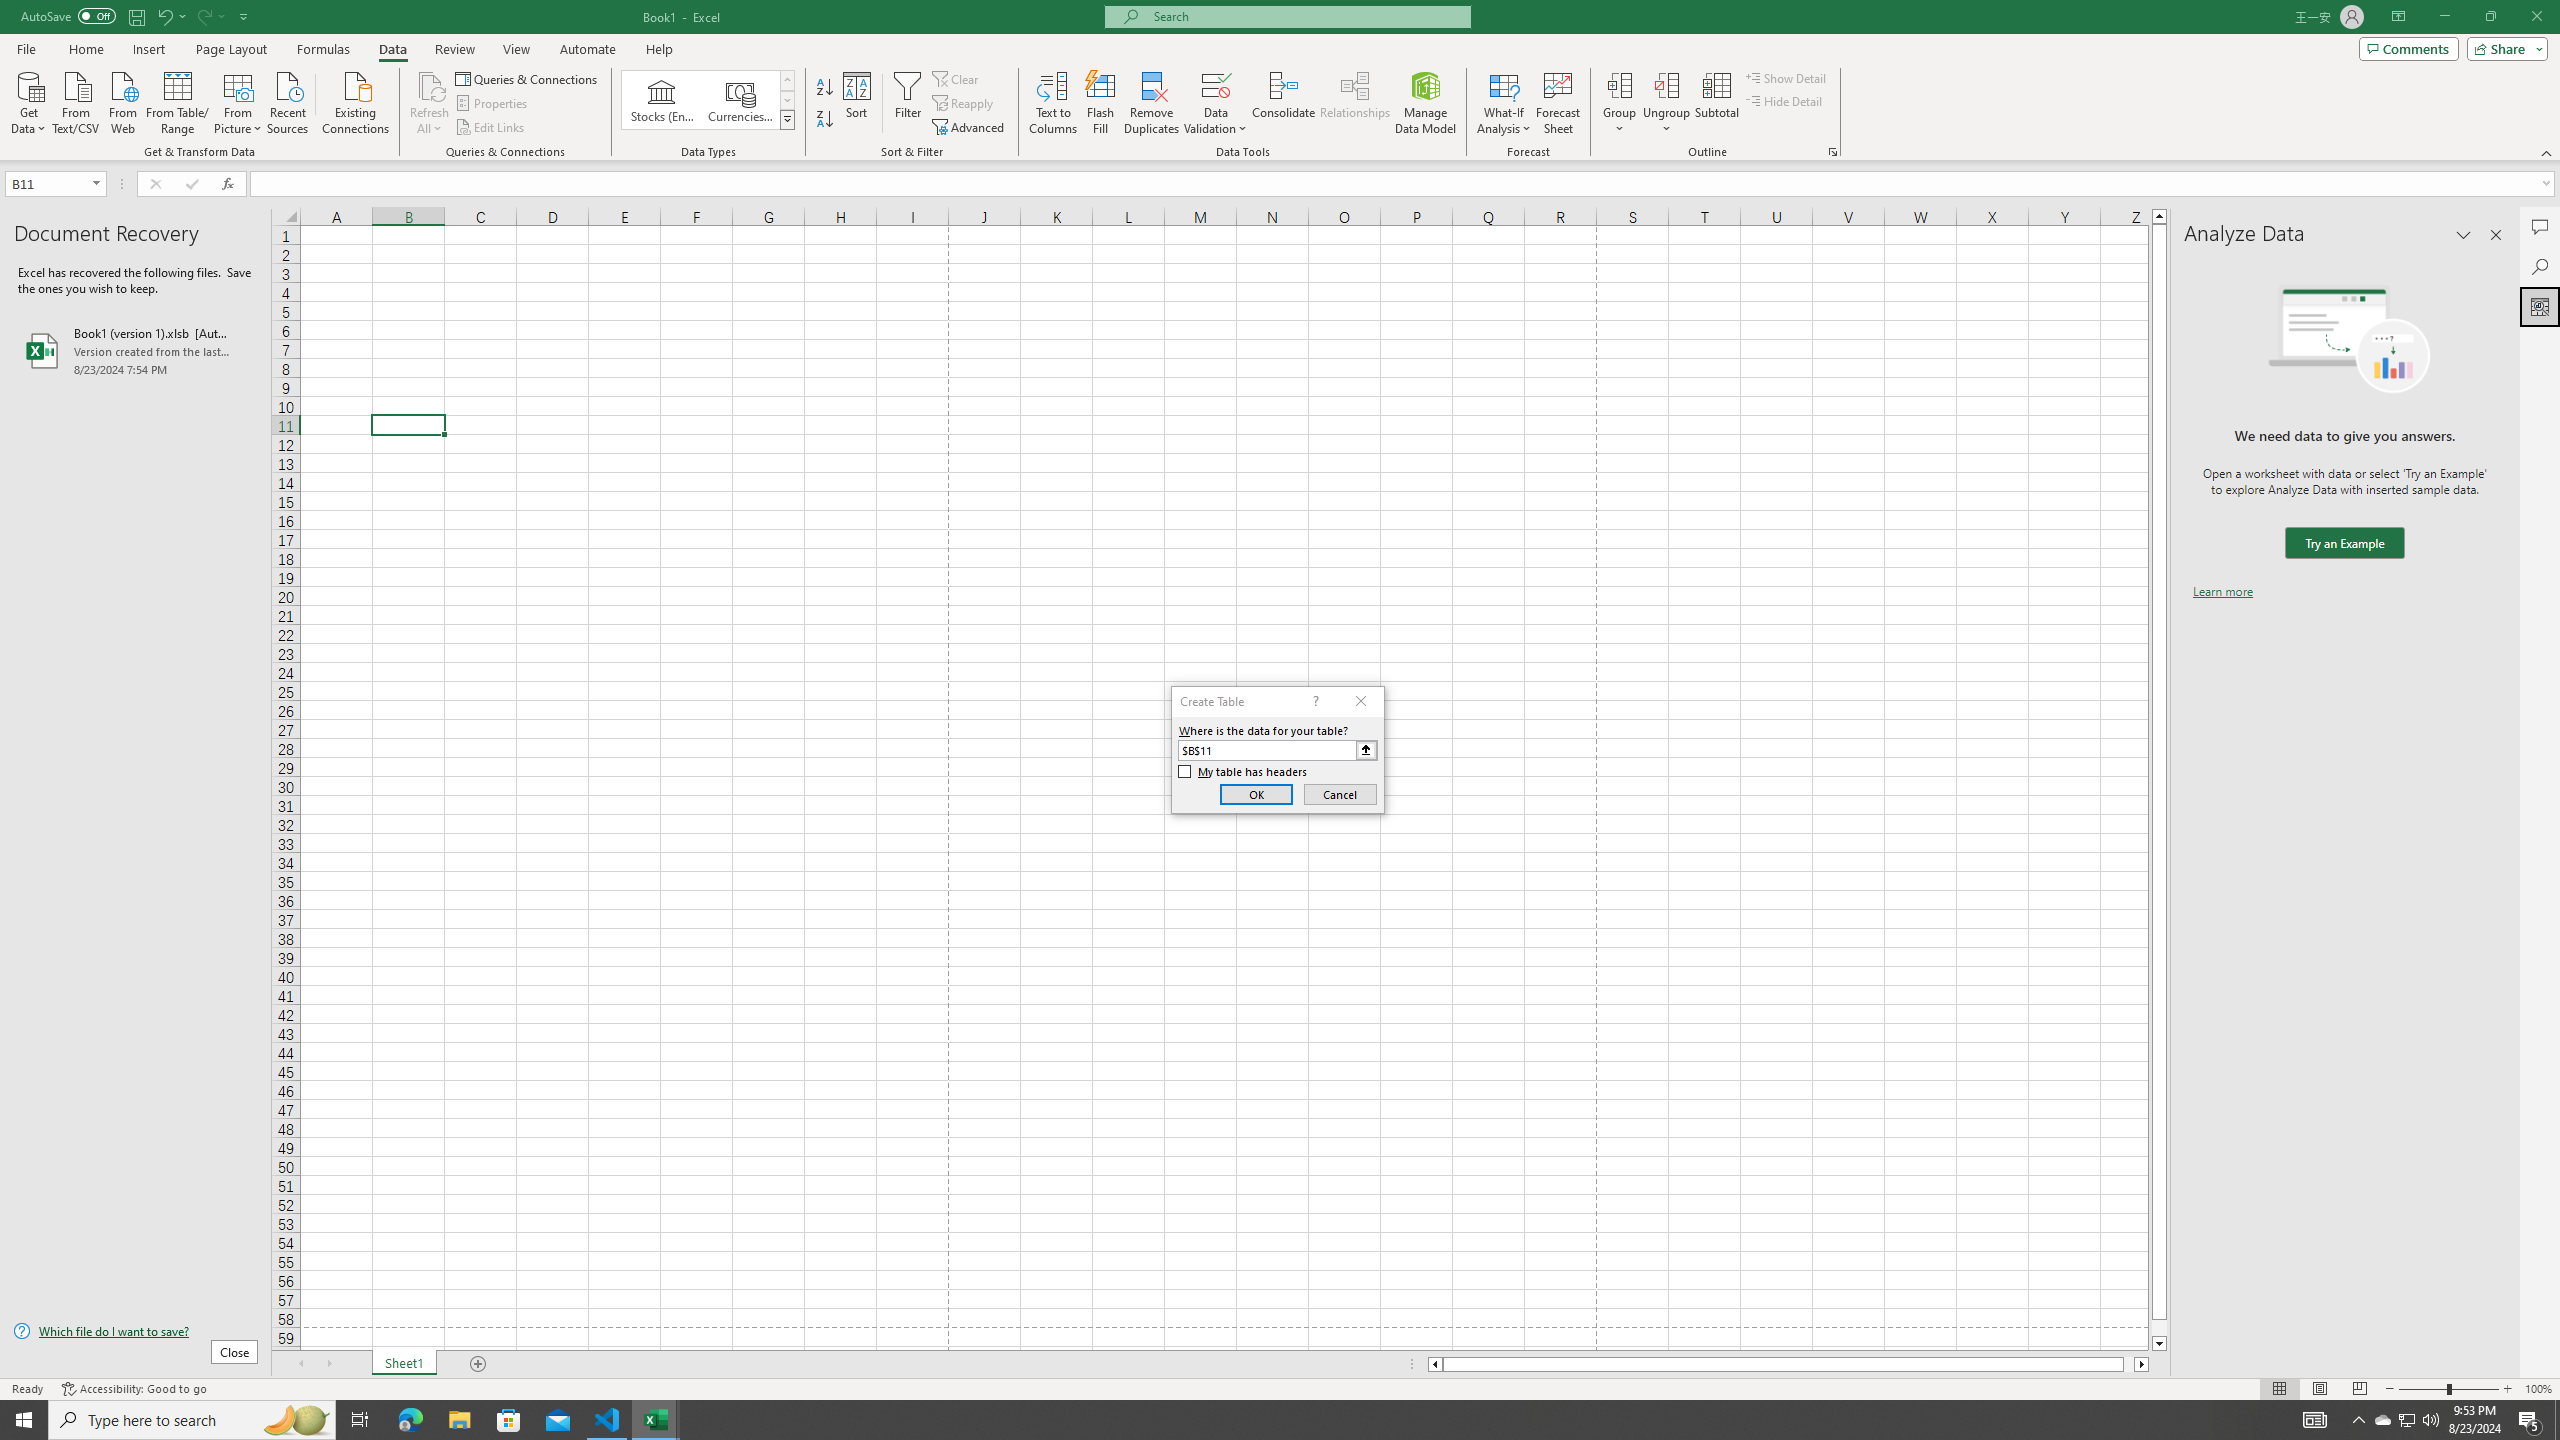 This screenshot has height=1440, width=2560. What do you see at coordinates (588, 49) in the screenshot?
I see `Automate` at bounding box center [588, 49].